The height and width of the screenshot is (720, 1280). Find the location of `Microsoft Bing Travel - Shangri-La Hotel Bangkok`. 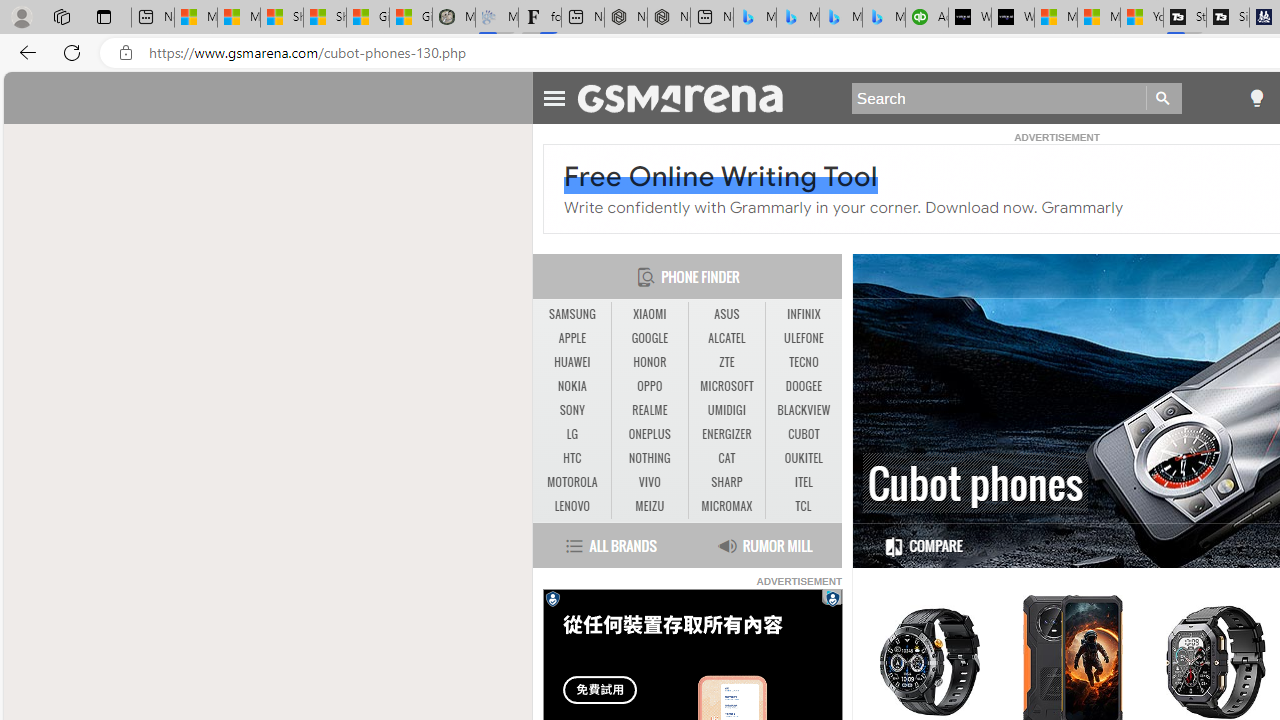

Microsoft Bing Travel - Shangri-La Hotel Bangkok is located at coordinates (883, 18).